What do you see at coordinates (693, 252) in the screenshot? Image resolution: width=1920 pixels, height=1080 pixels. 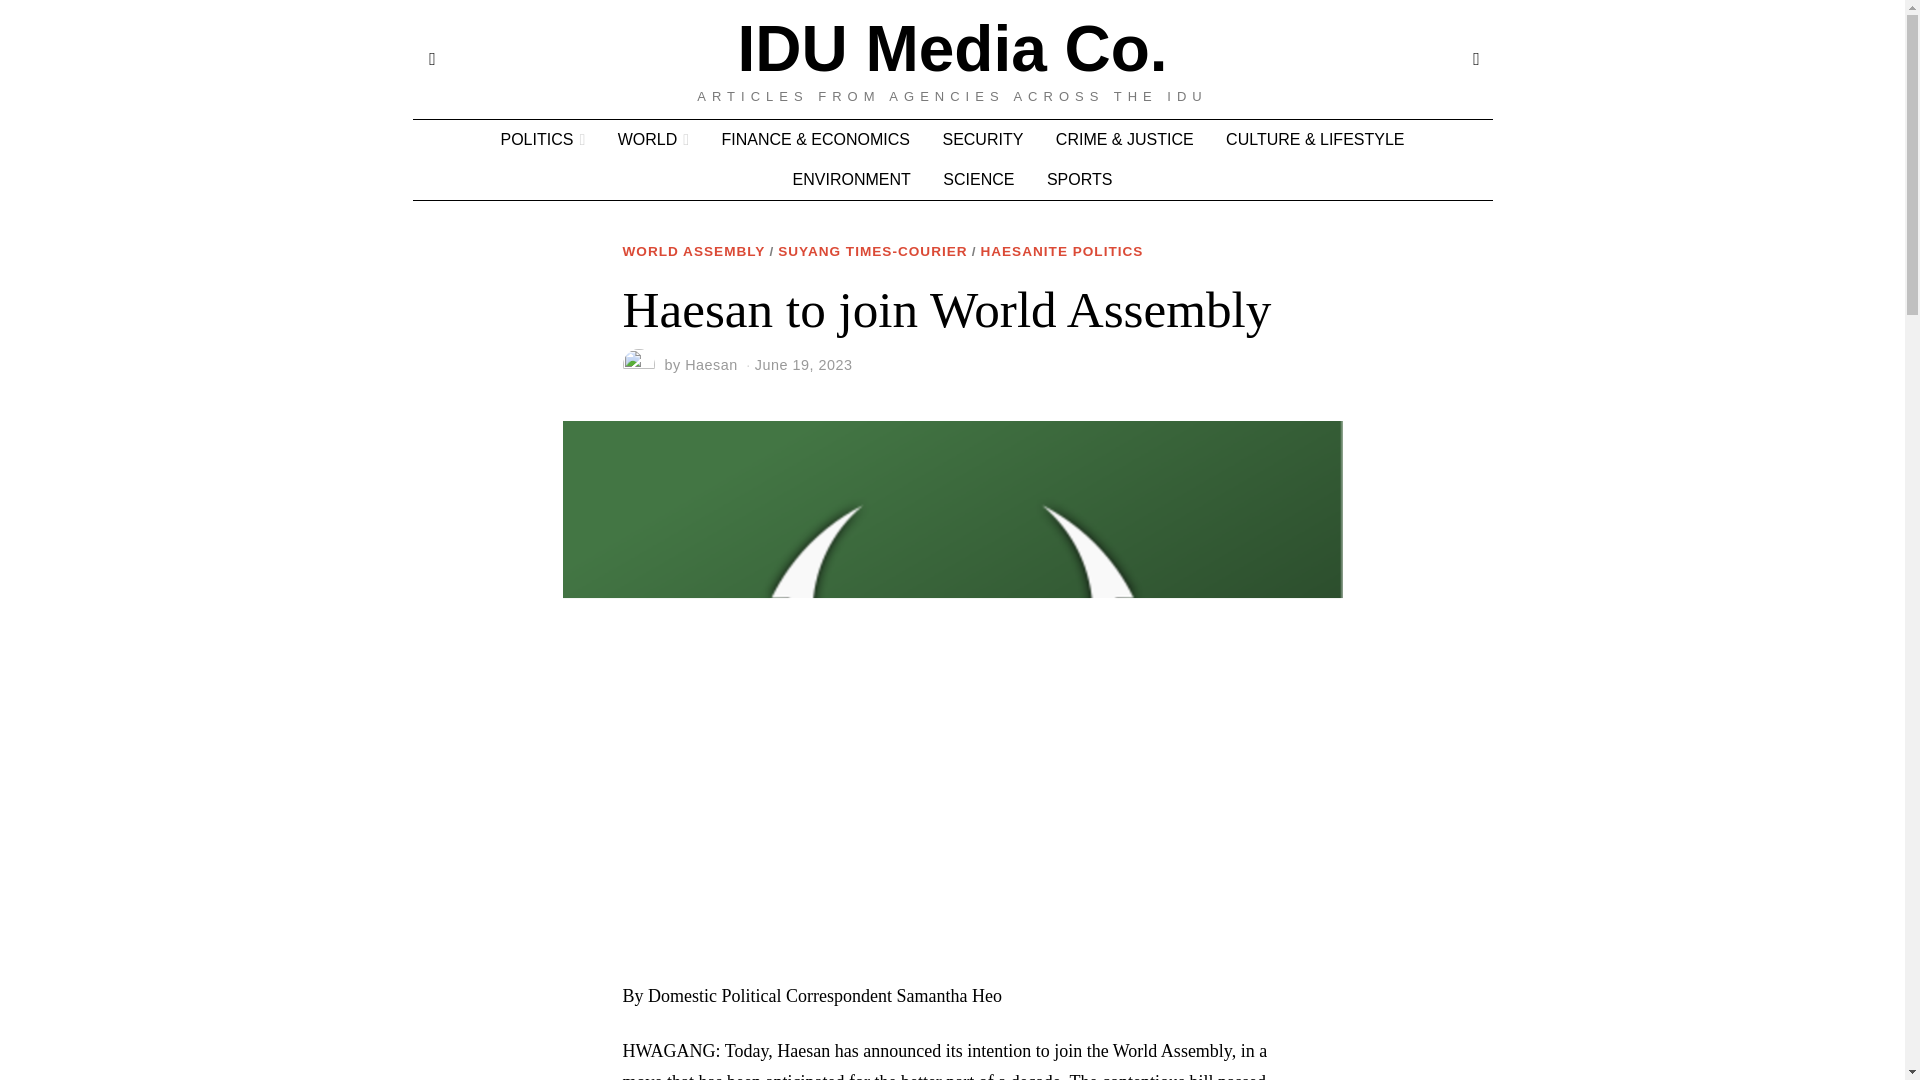 I see `WORLD ASSEMBLY` at bounding box center [693, 252].